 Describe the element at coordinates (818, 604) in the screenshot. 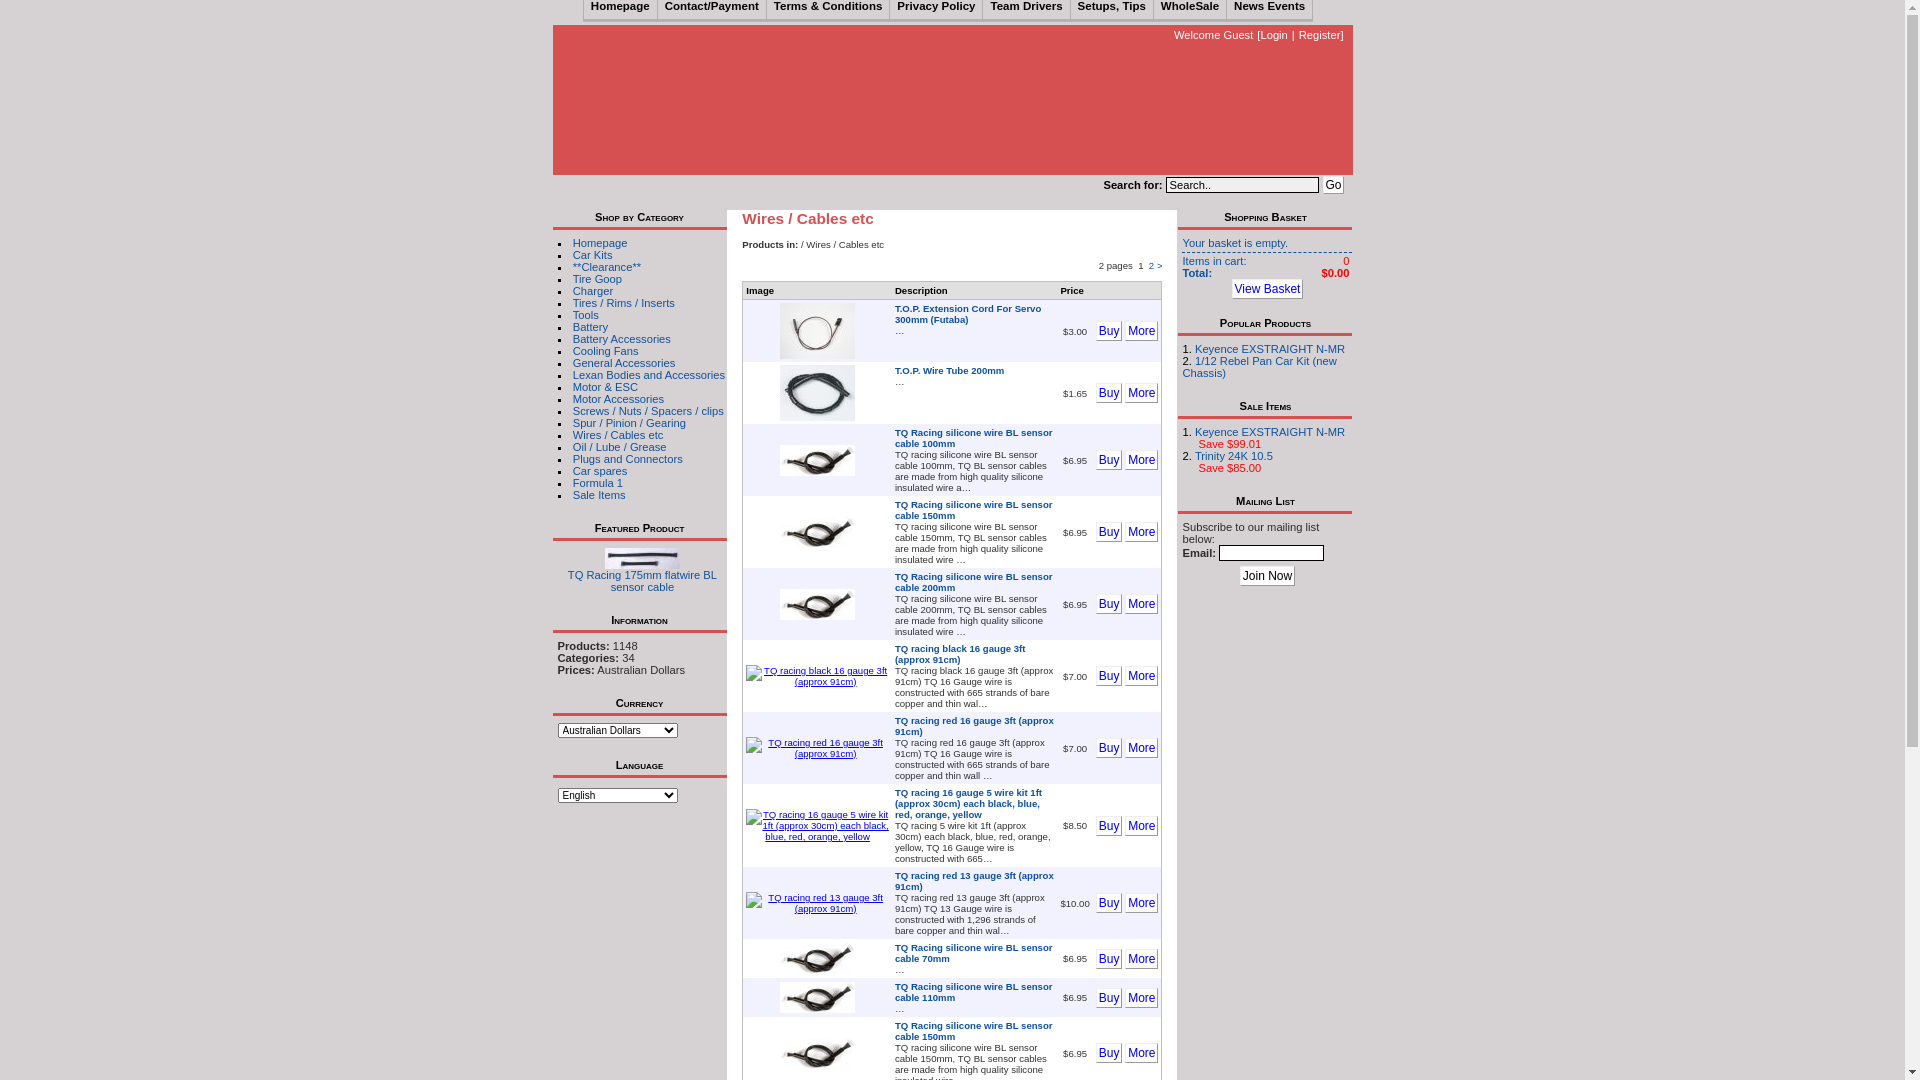

I see `TQ Racing silicone wire BL sensor cable 200mm` at that location.